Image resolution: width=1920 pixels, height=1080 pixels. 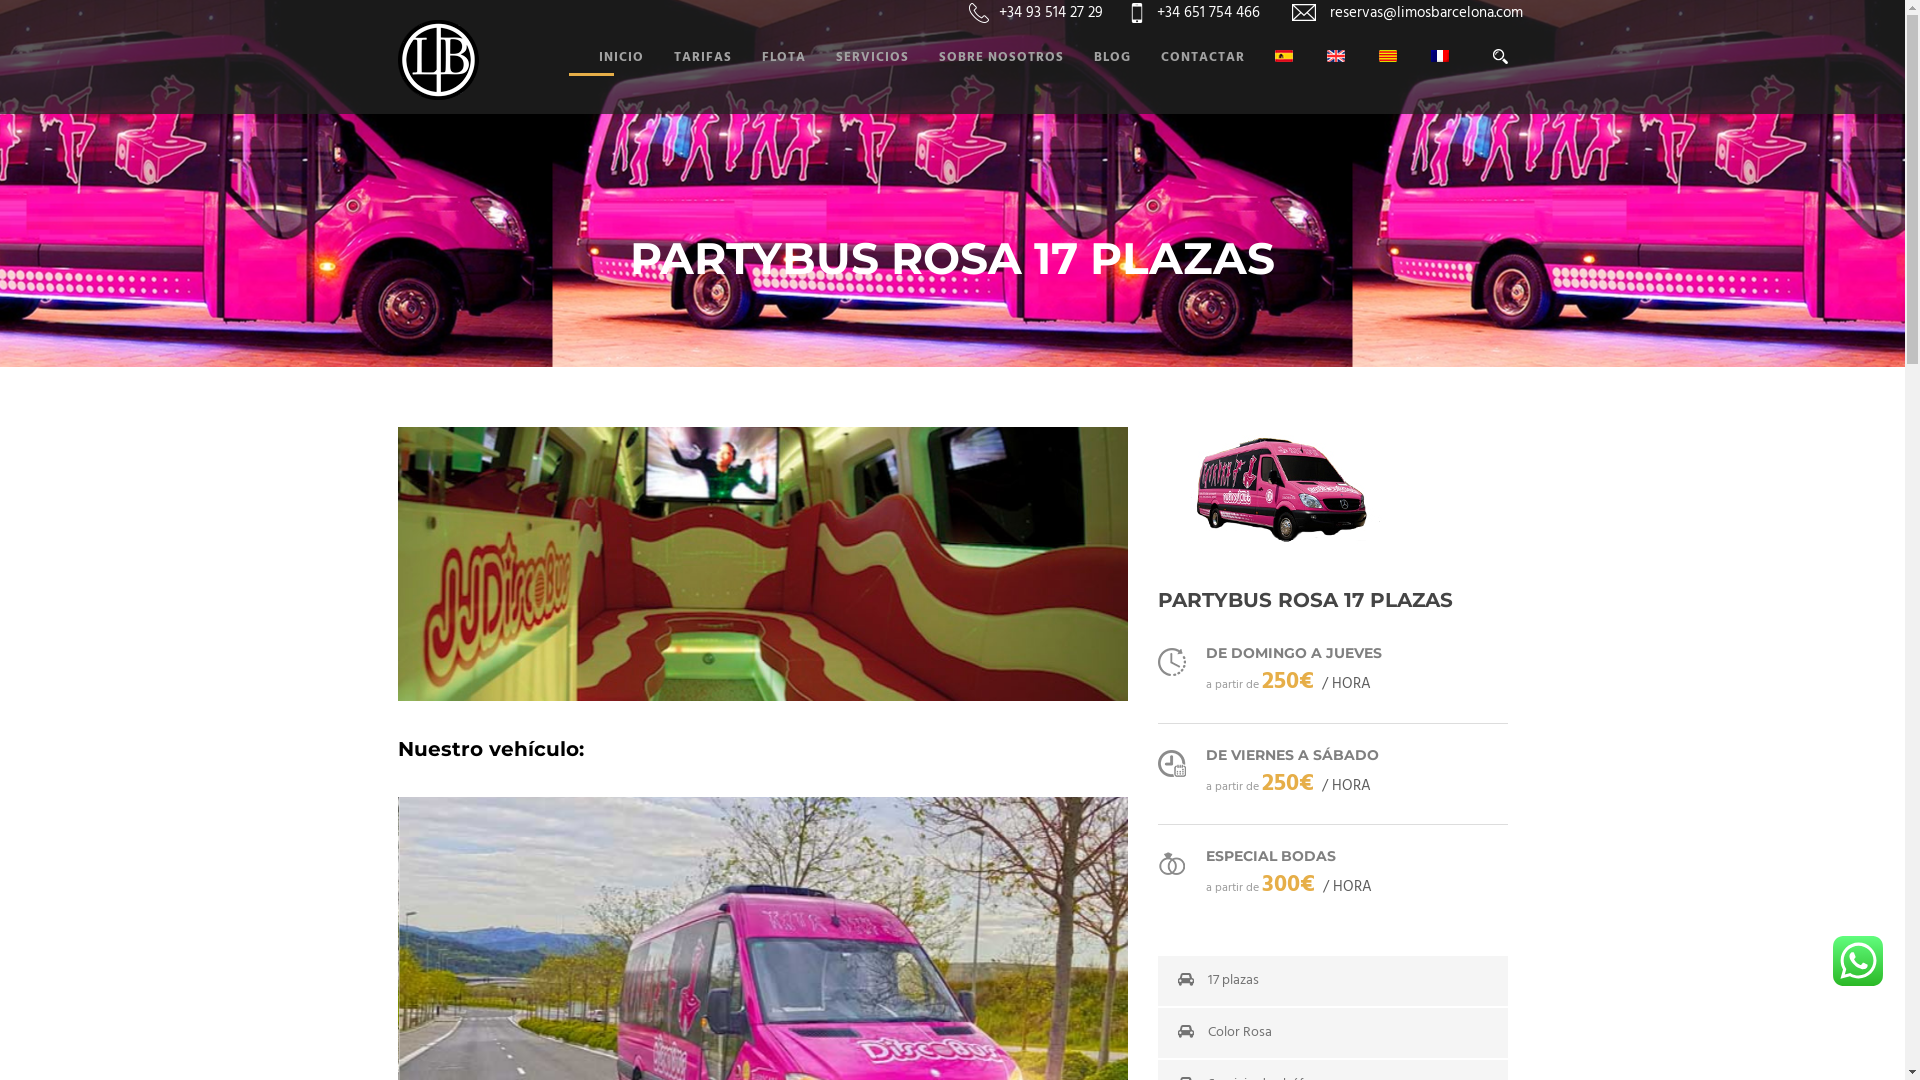 I want to click on SERVICIOS, so click(x=858, y=80).